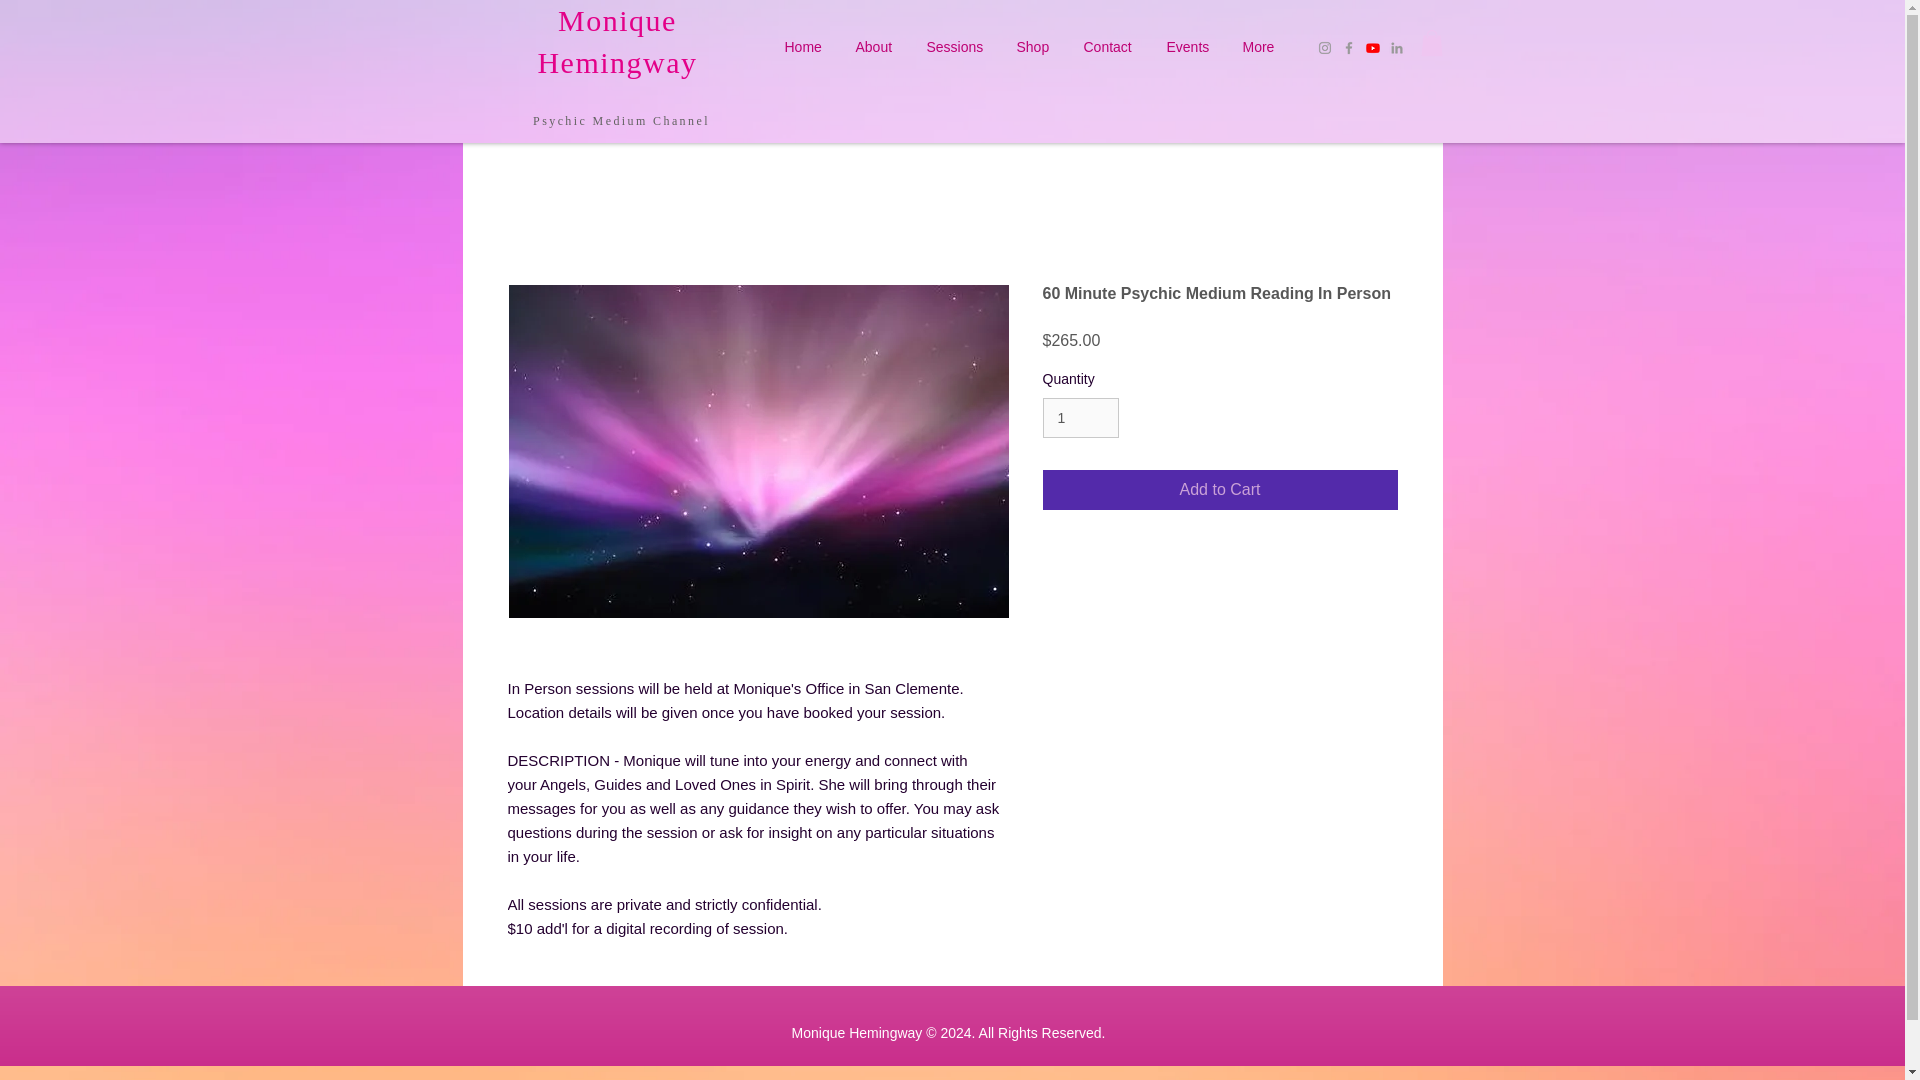 The height and width of the screenshot is (1080, 1920). Describe the element at coordinates (1080, 418) in the screenshot. I see `1` at that location.